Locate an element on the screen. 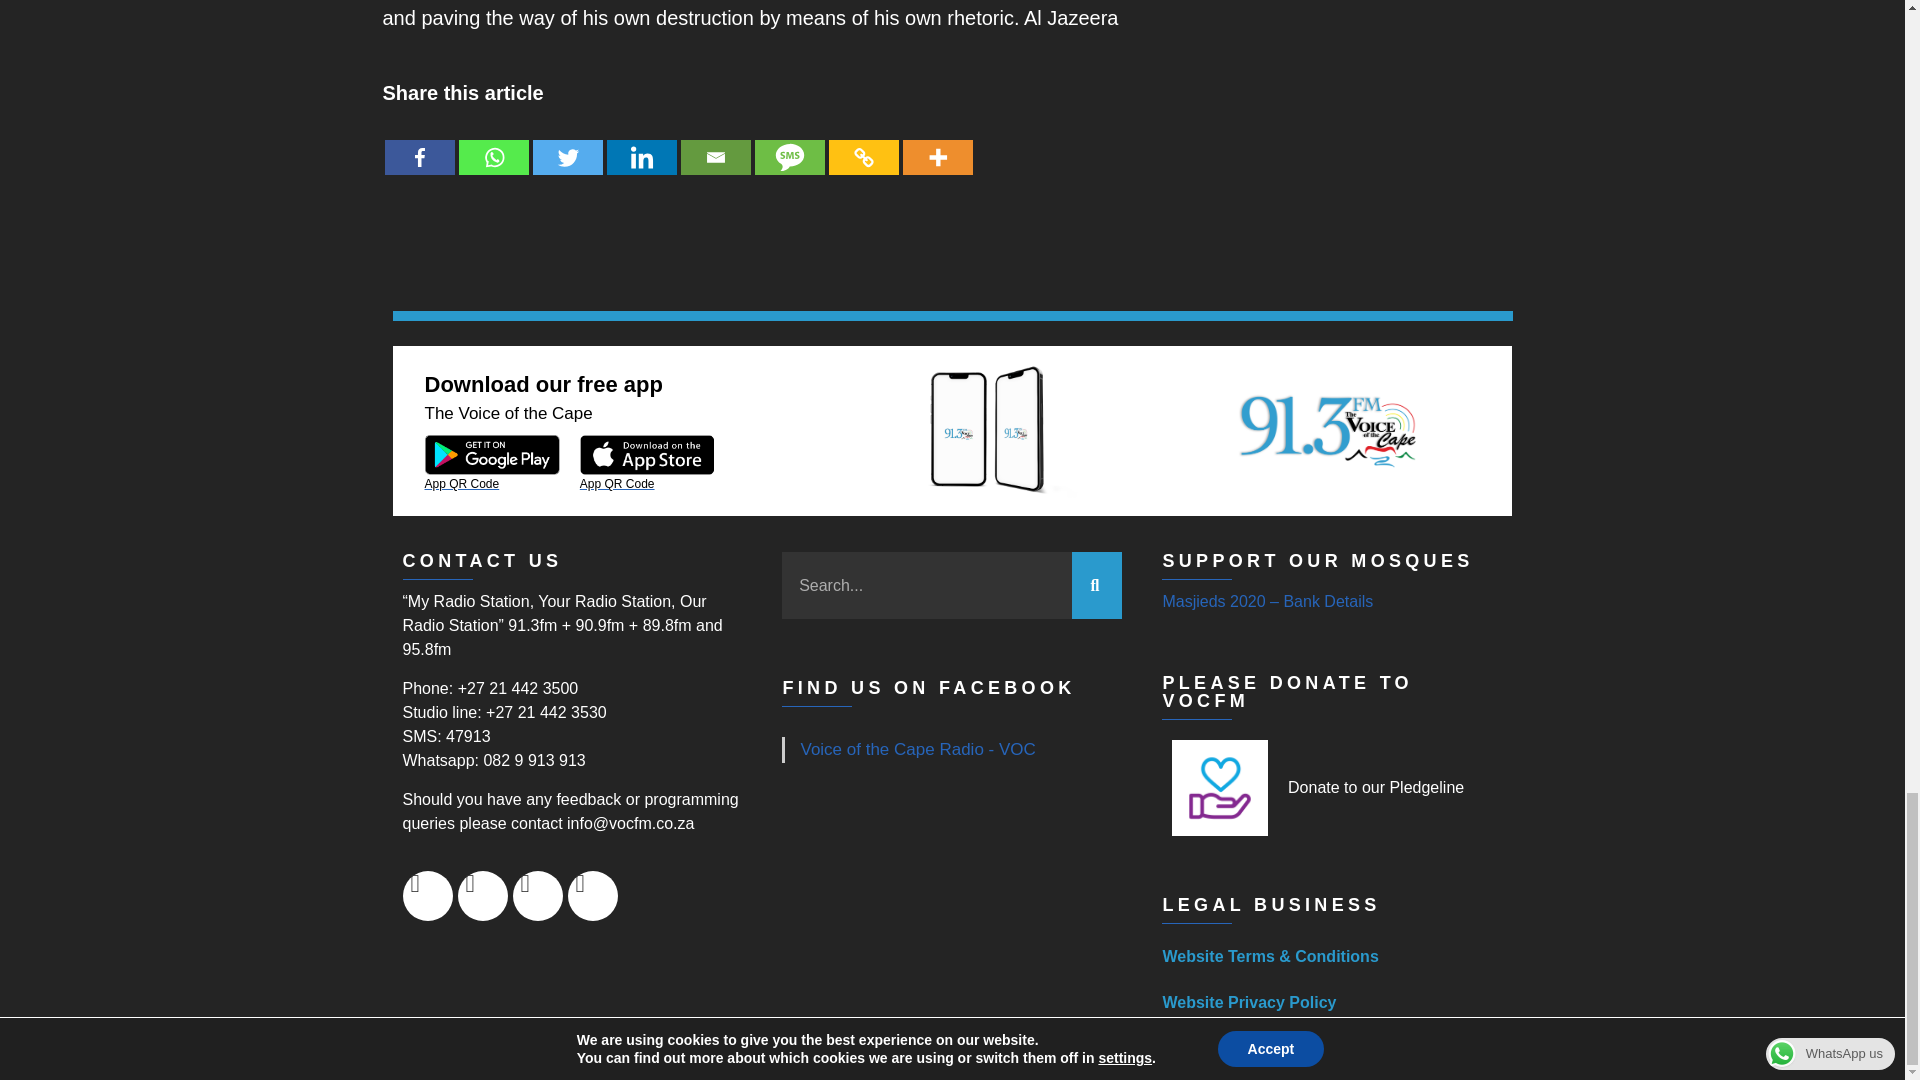  Linkedin is located at coordinates (640, 142).